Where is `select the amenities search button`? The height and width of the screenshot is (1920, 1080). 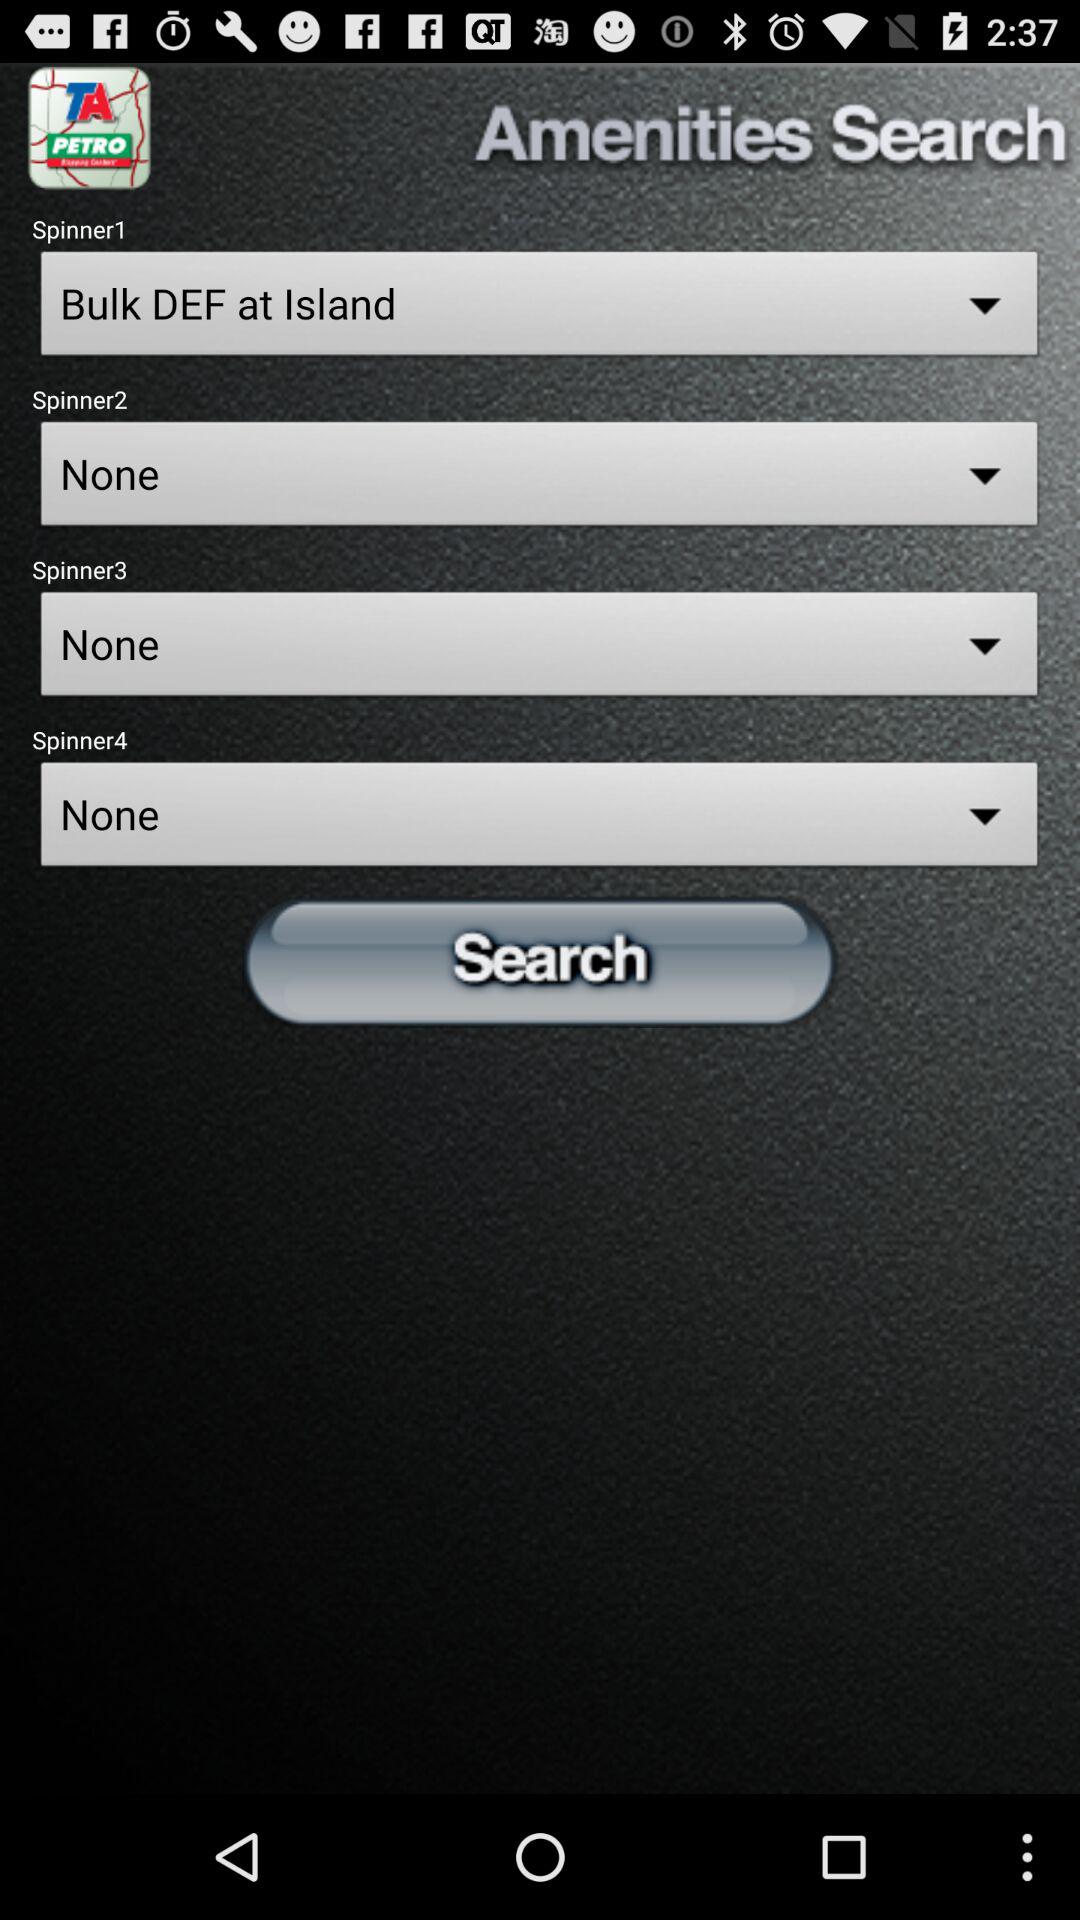
select the amenities search button is located at coordinates (616, 128).